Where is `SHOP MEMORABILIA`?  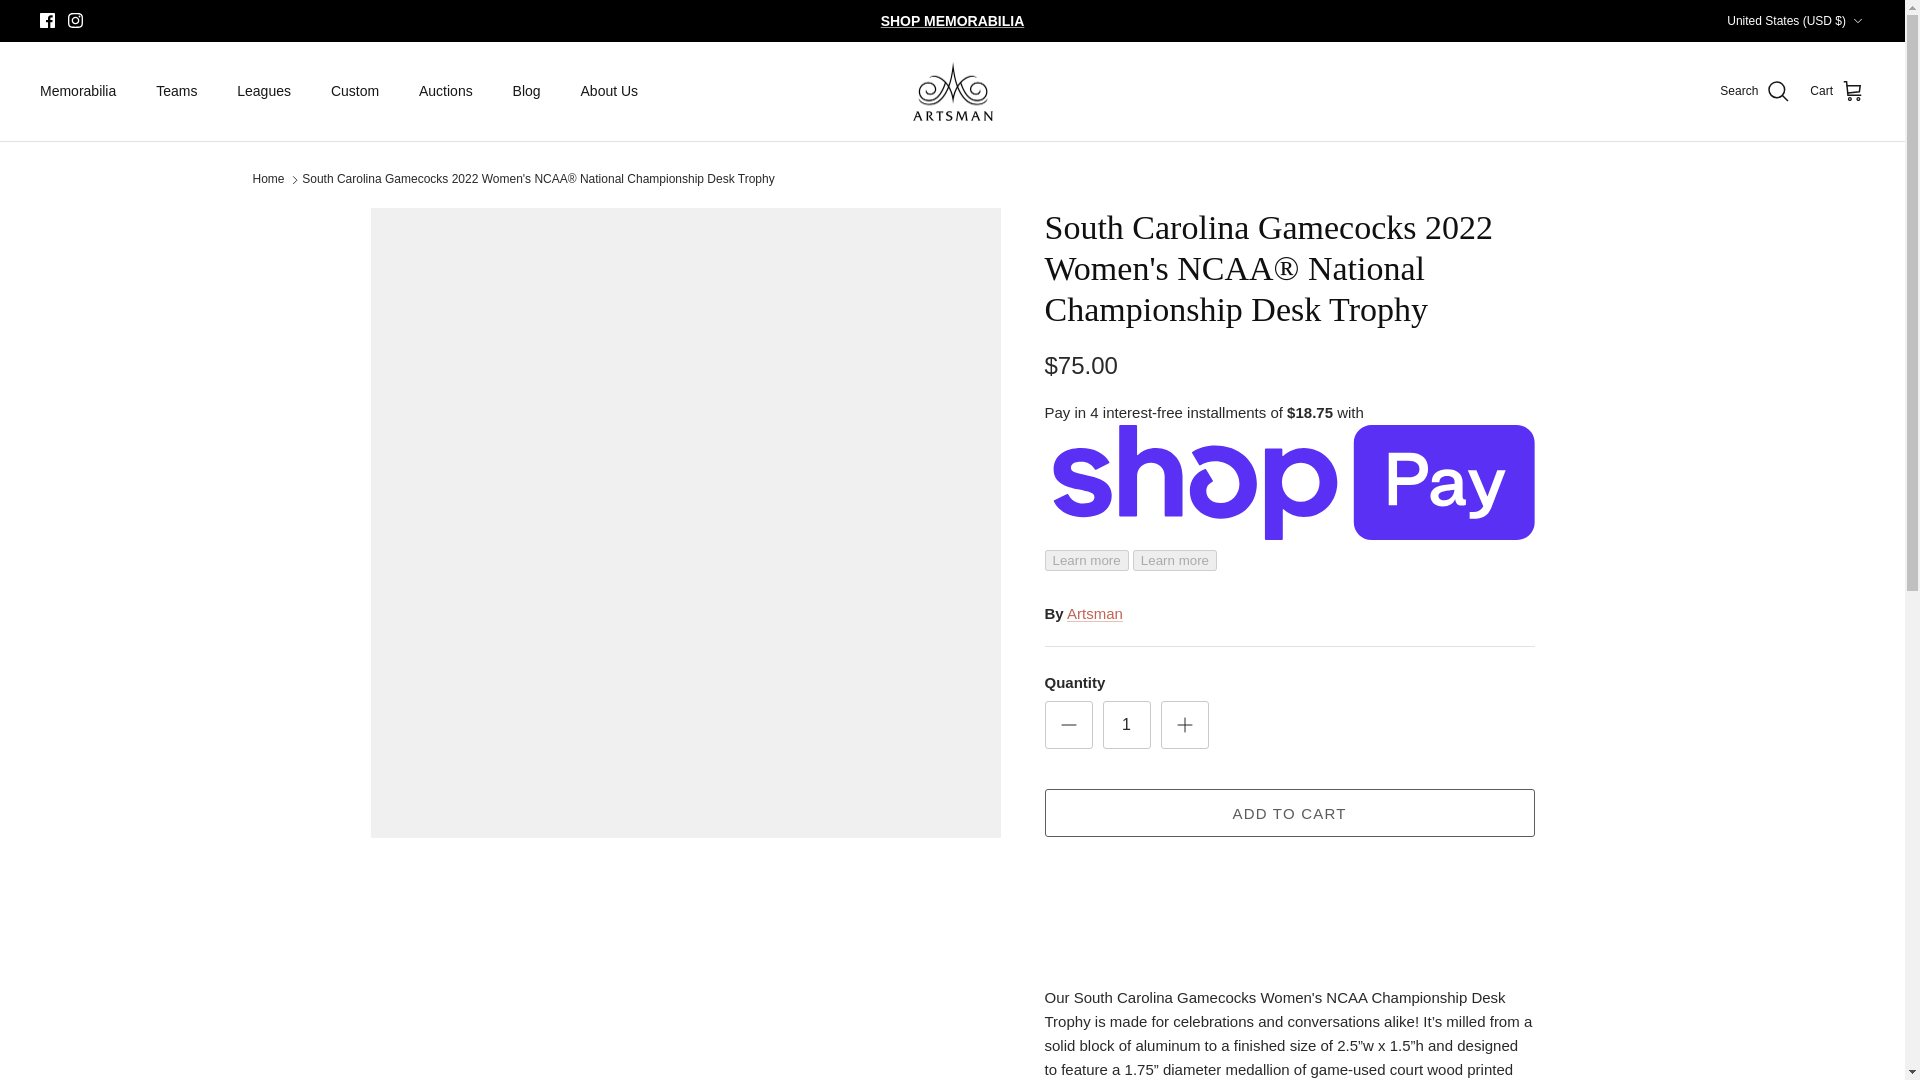 SHOP MEMORABILIA is located at coordinates (953, 20).